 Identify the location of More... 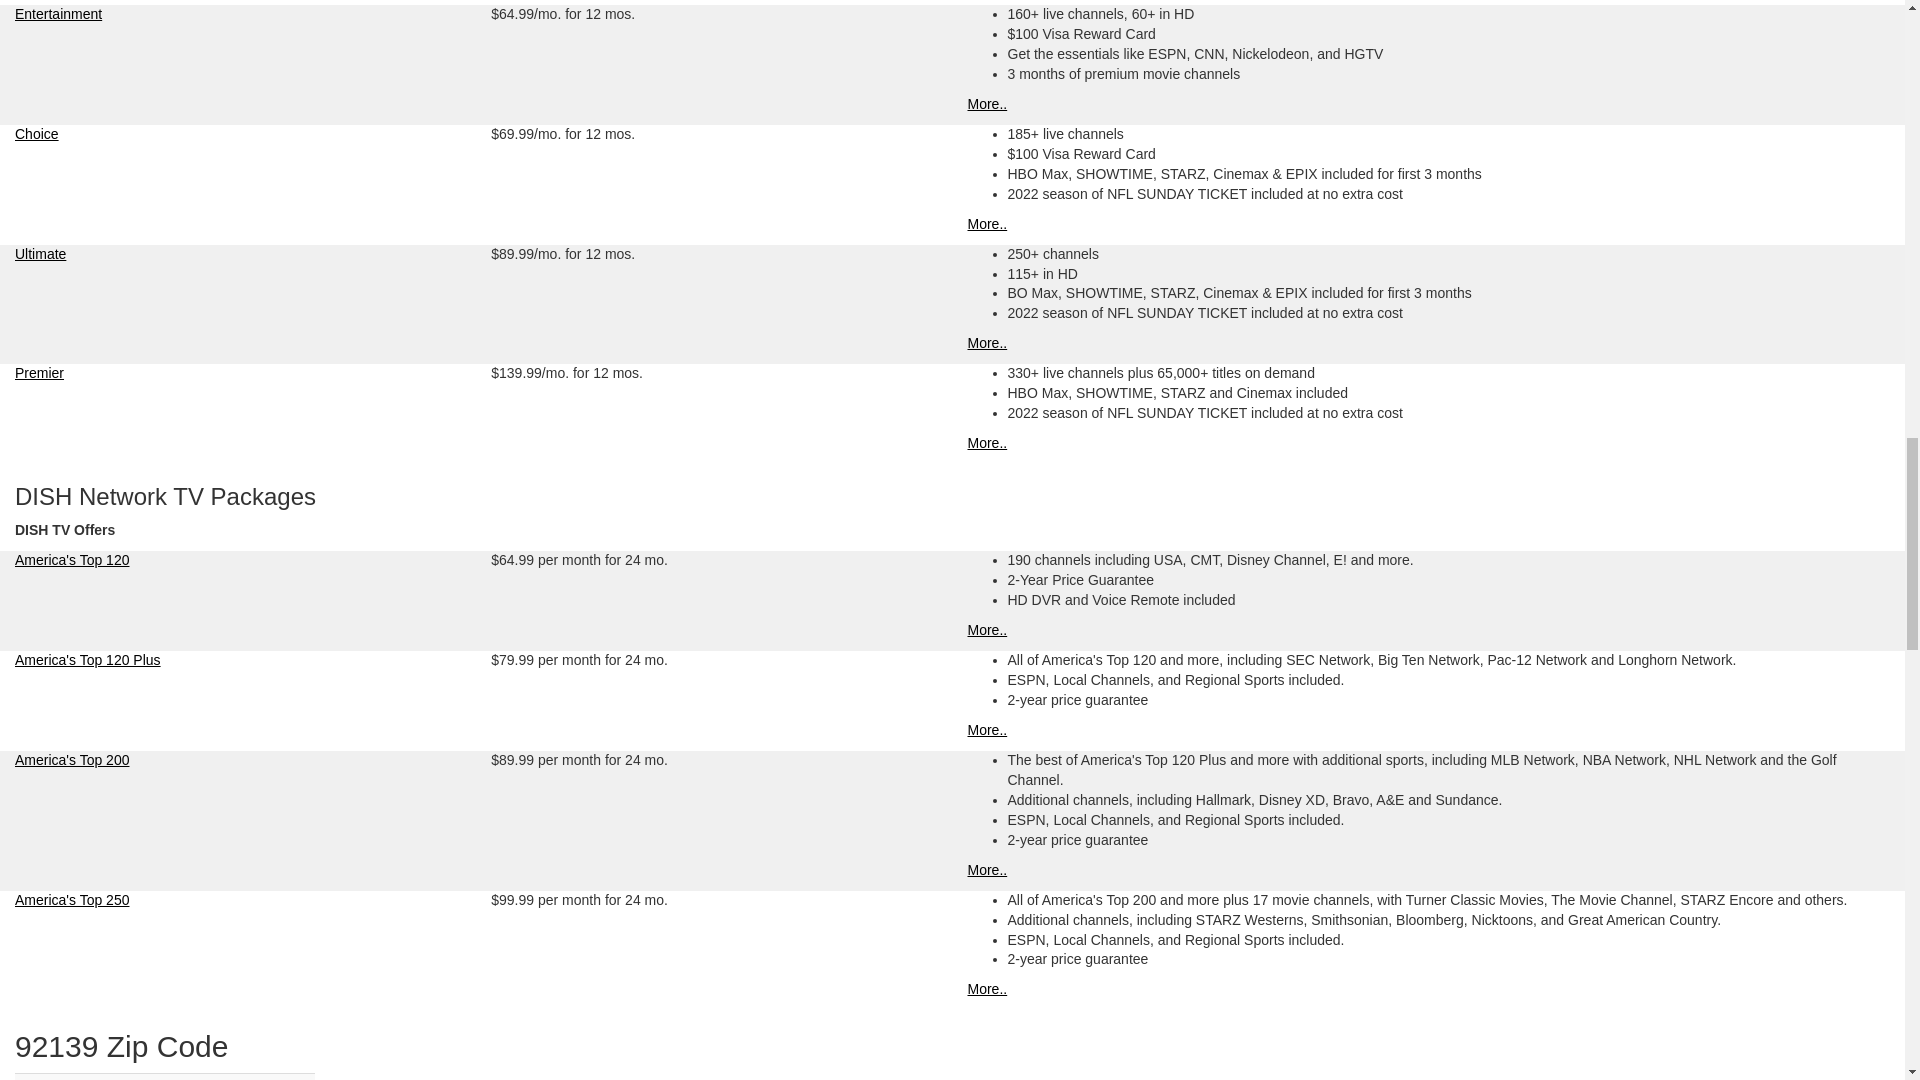
(988, 988).